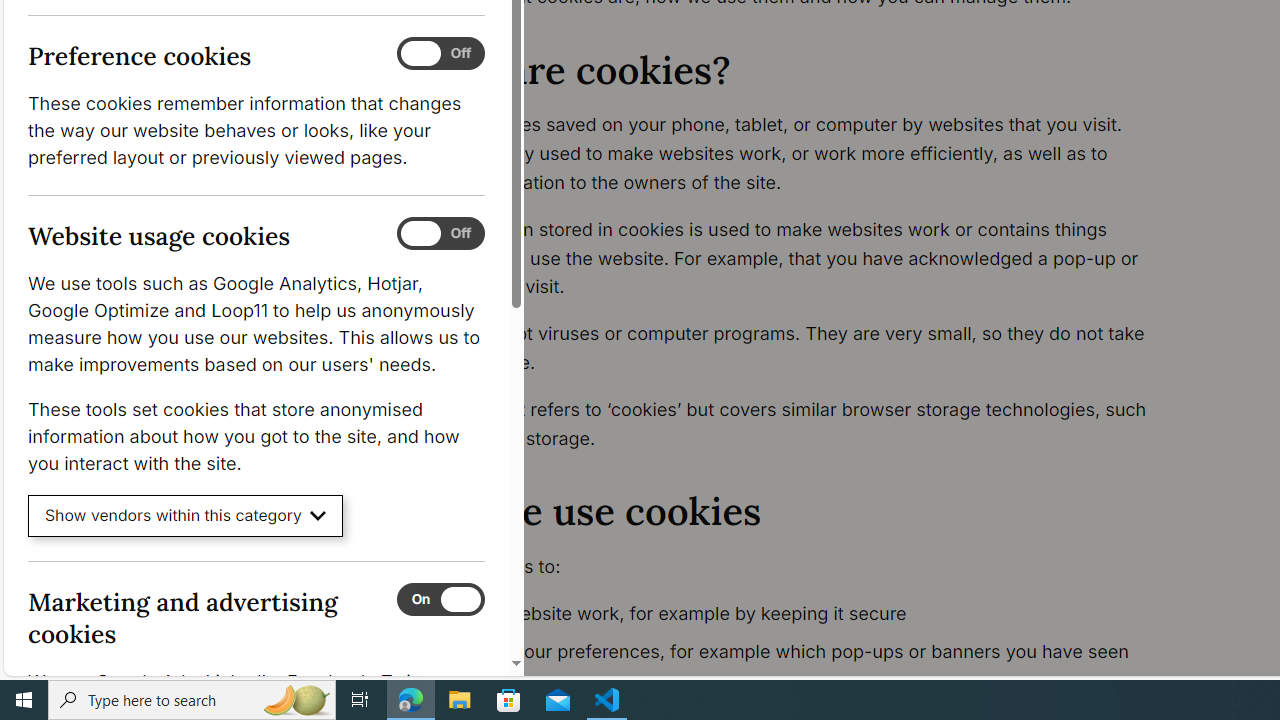 Image resolution: width=1280 pixels, height=720 pixels. I want to click on make our website work, for example by keeping it secure, so click(796, 614).